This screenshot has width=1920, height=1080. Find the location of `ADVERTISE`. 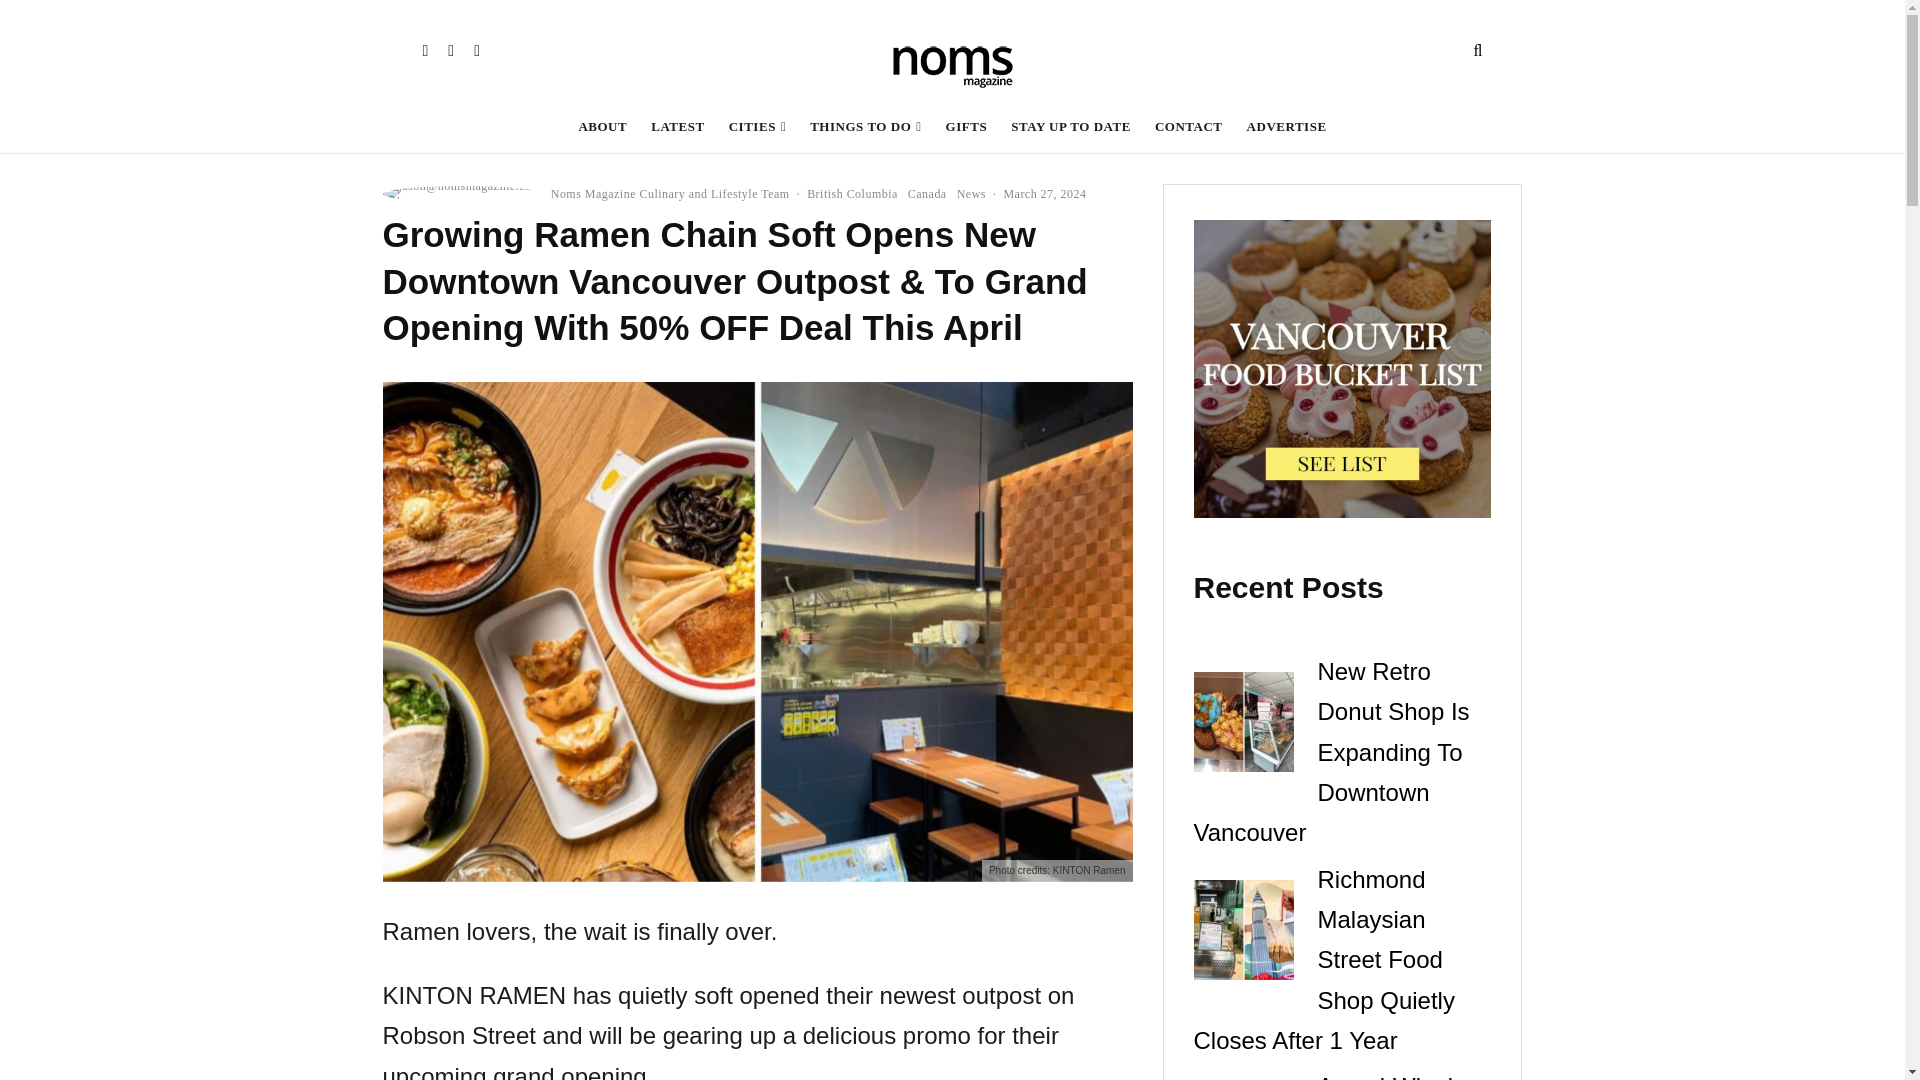

ADVERTISE is located at coordinates (1286, 127).